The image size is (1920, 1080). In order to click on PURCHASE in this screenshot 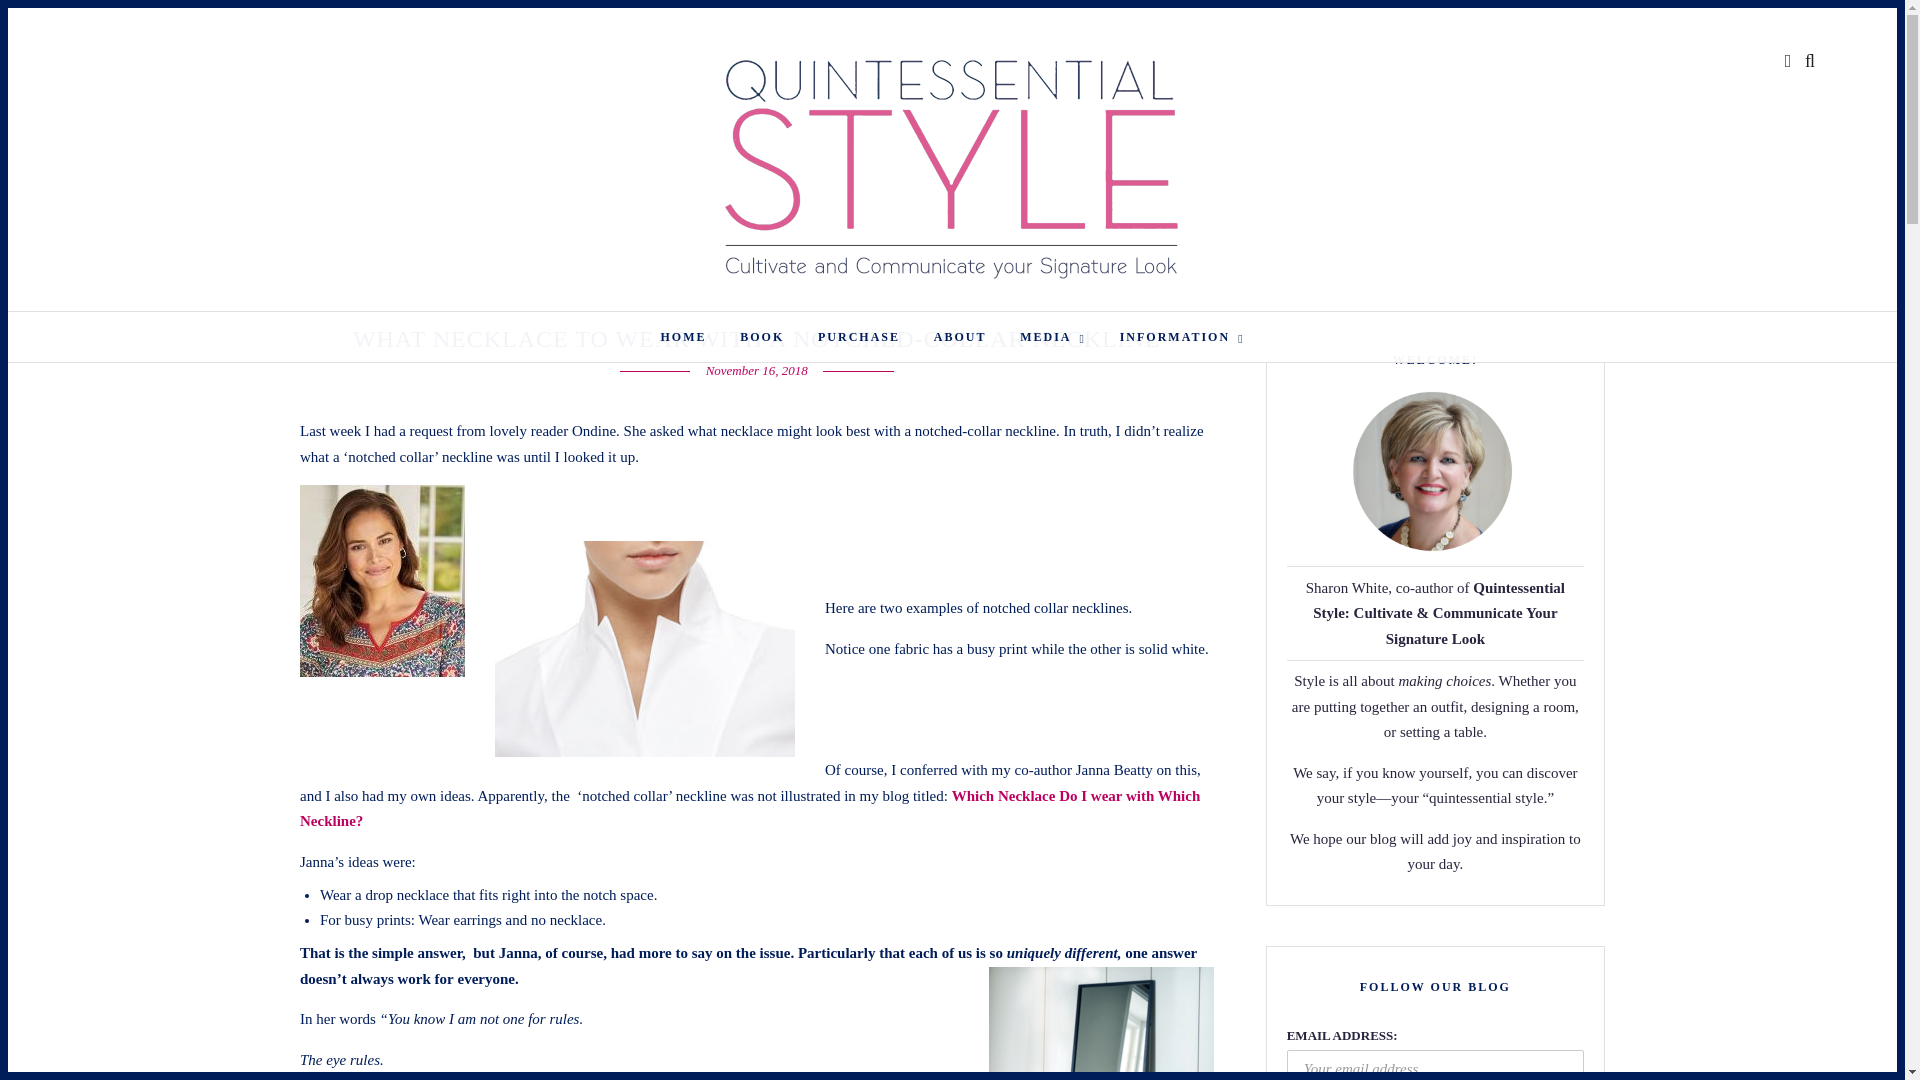, I will do `click(858, 336)`.